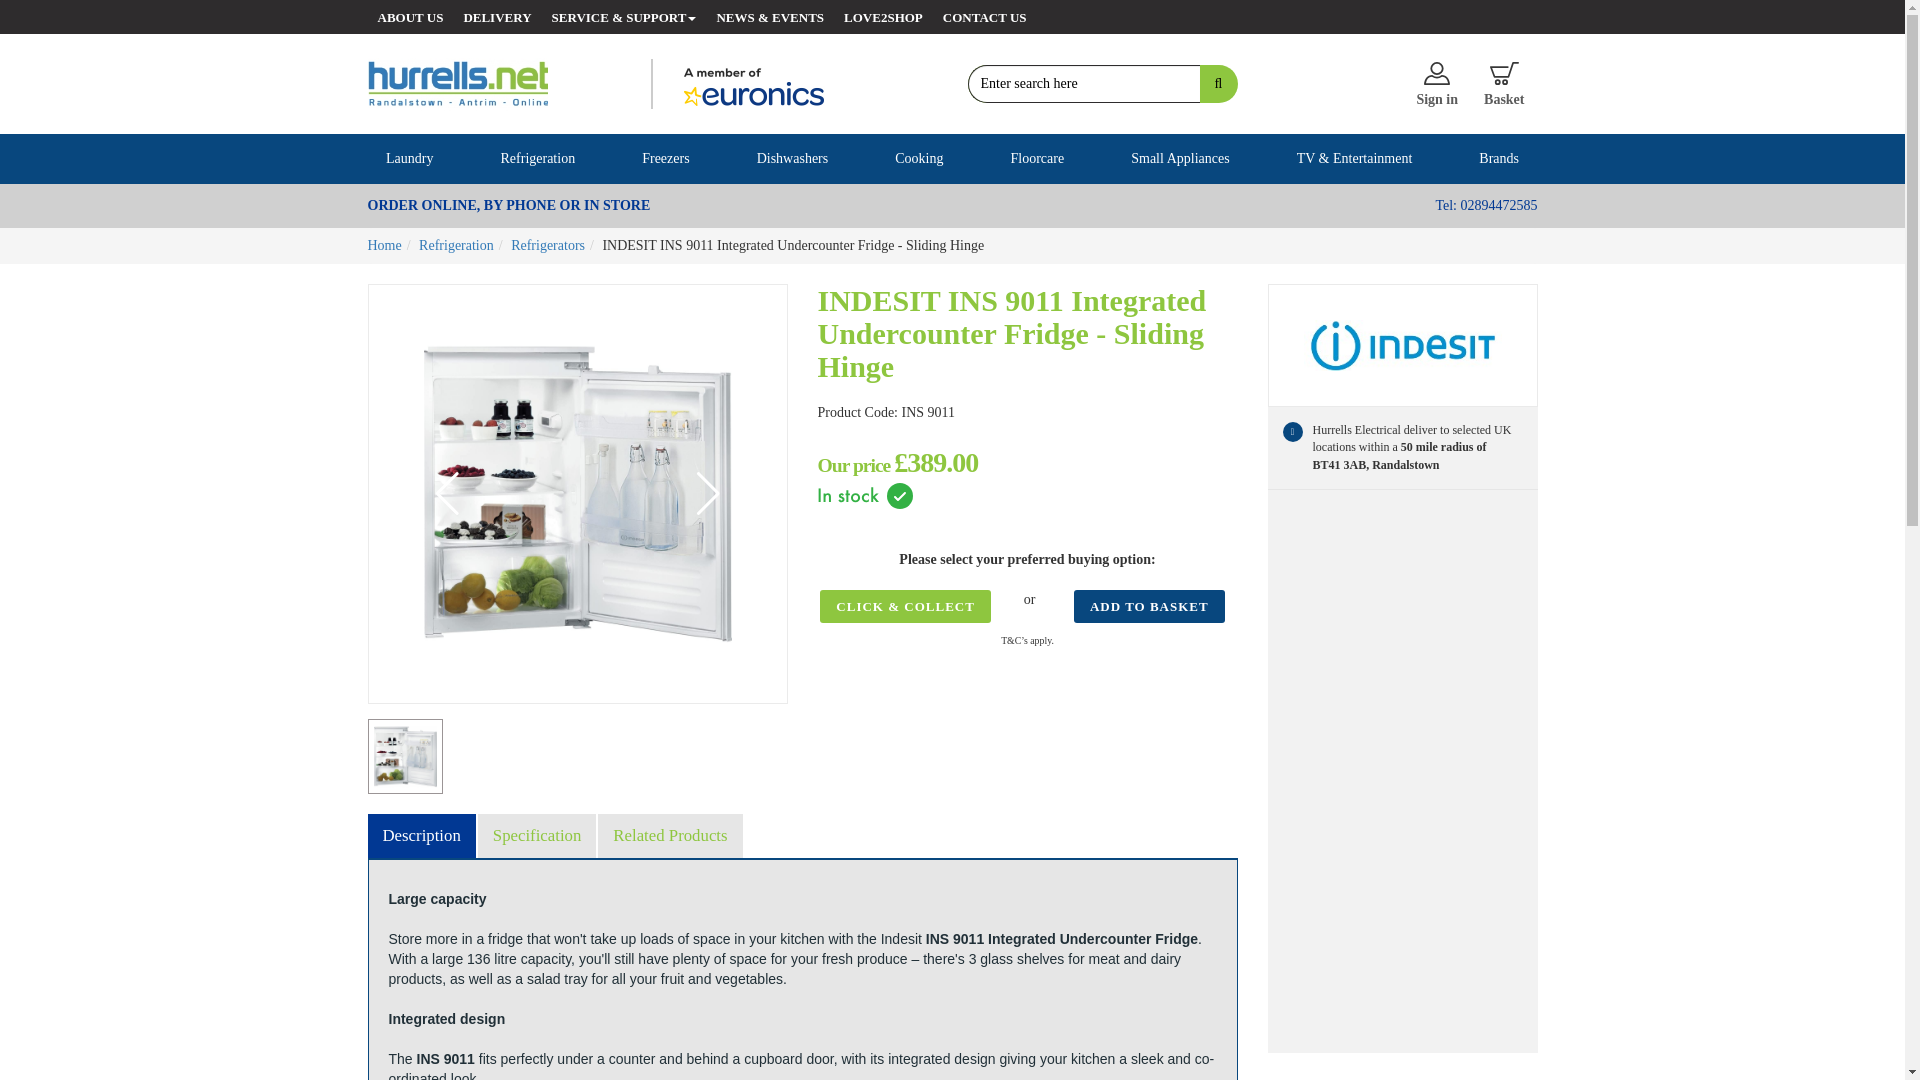 This screenshot has height=1080, width=1920. Describe the element at coordinates (883, 16) in the screenshot. I see `LOVE2SHOP` at that location.